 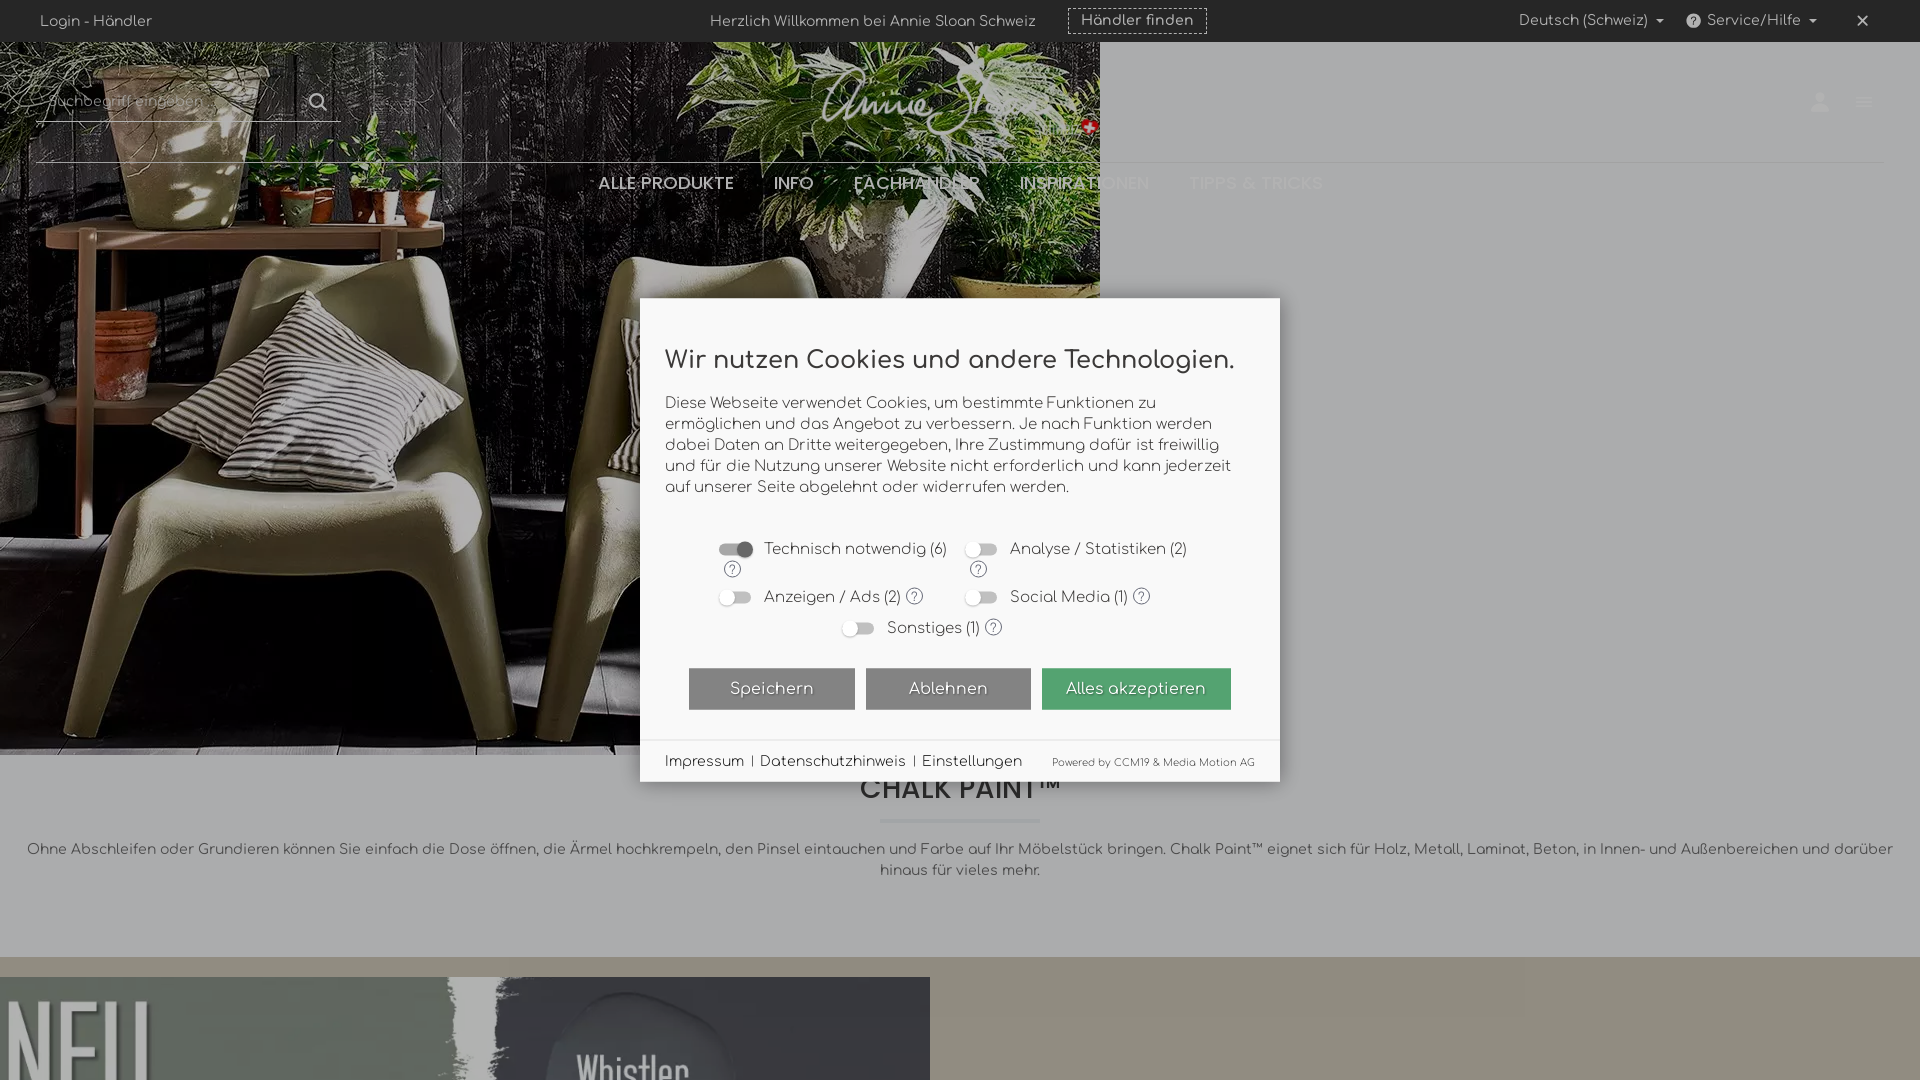 I want to click on INSPIRATIONEN, so click(x=1084, y=183).